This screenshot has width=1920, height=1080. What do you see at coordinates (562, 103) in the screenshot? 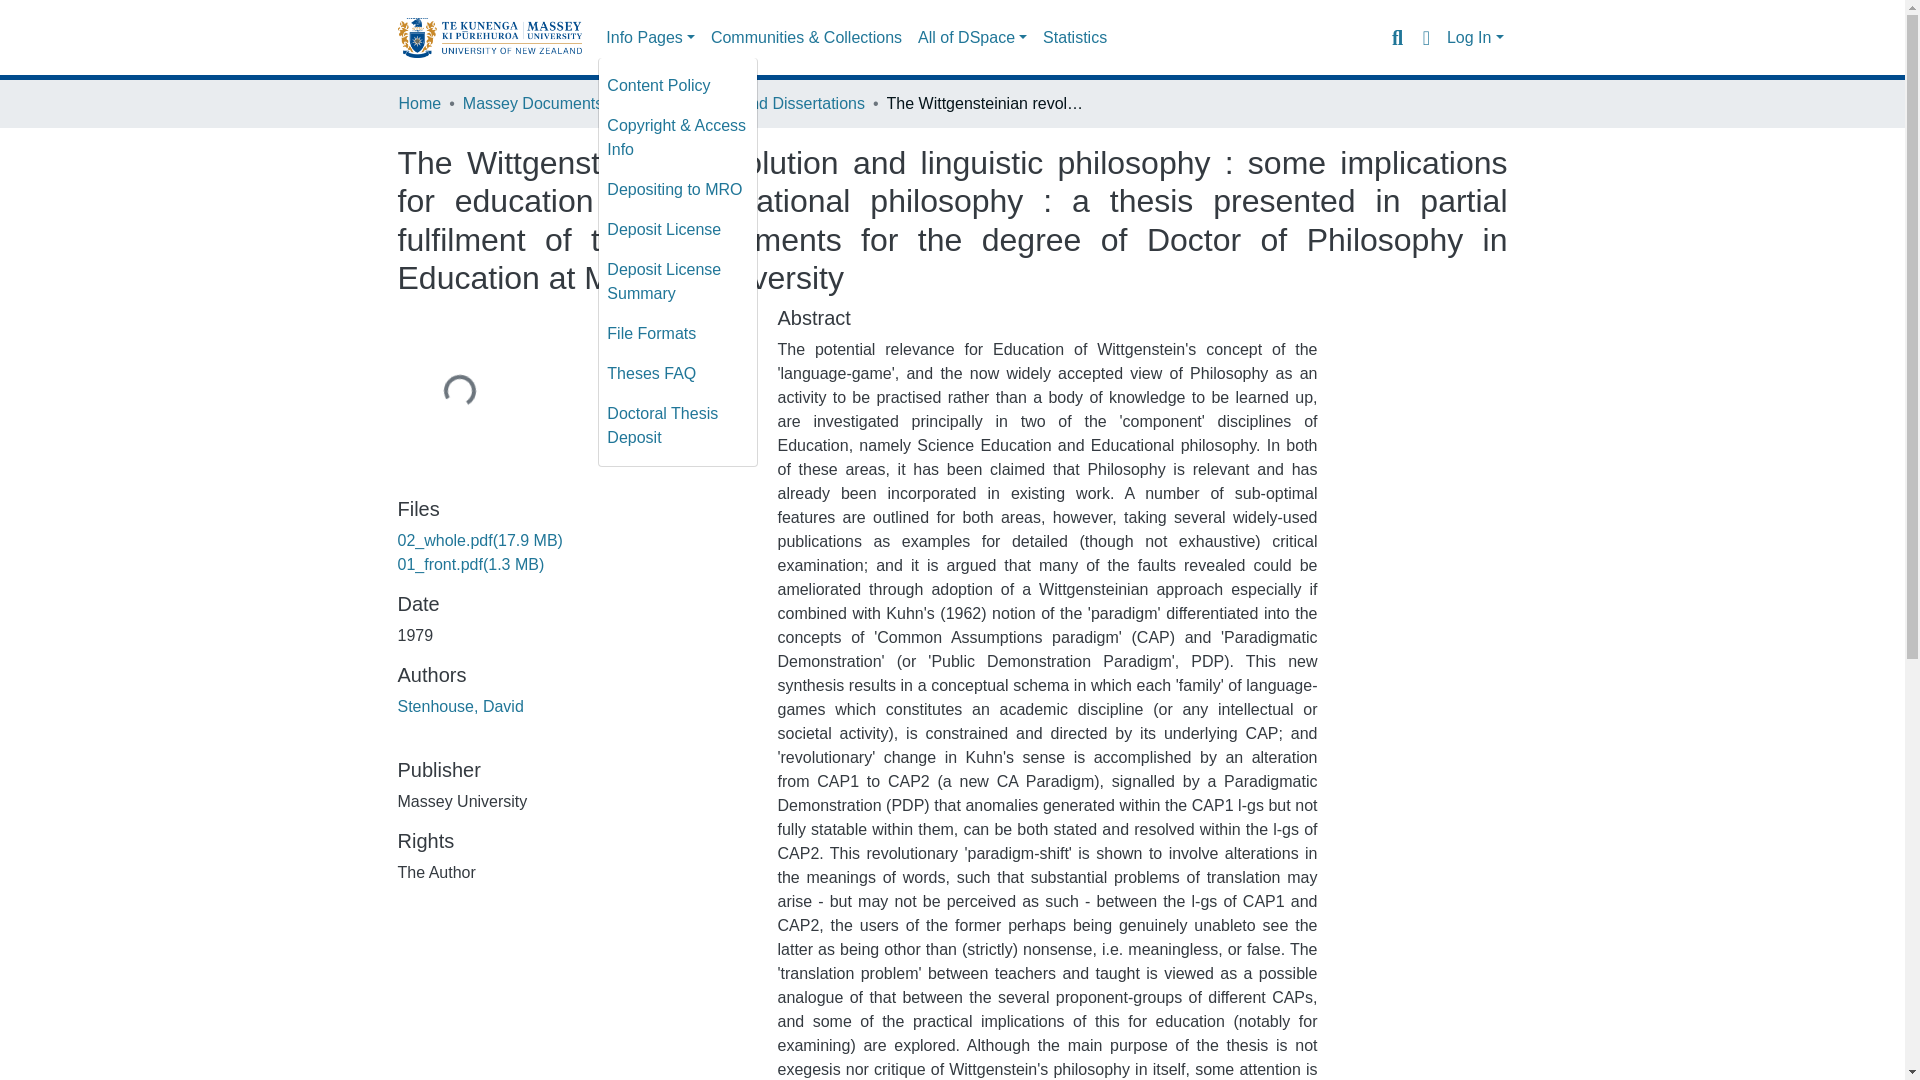
I see `Massey Documents by Type` at bounding box center [562, 103].